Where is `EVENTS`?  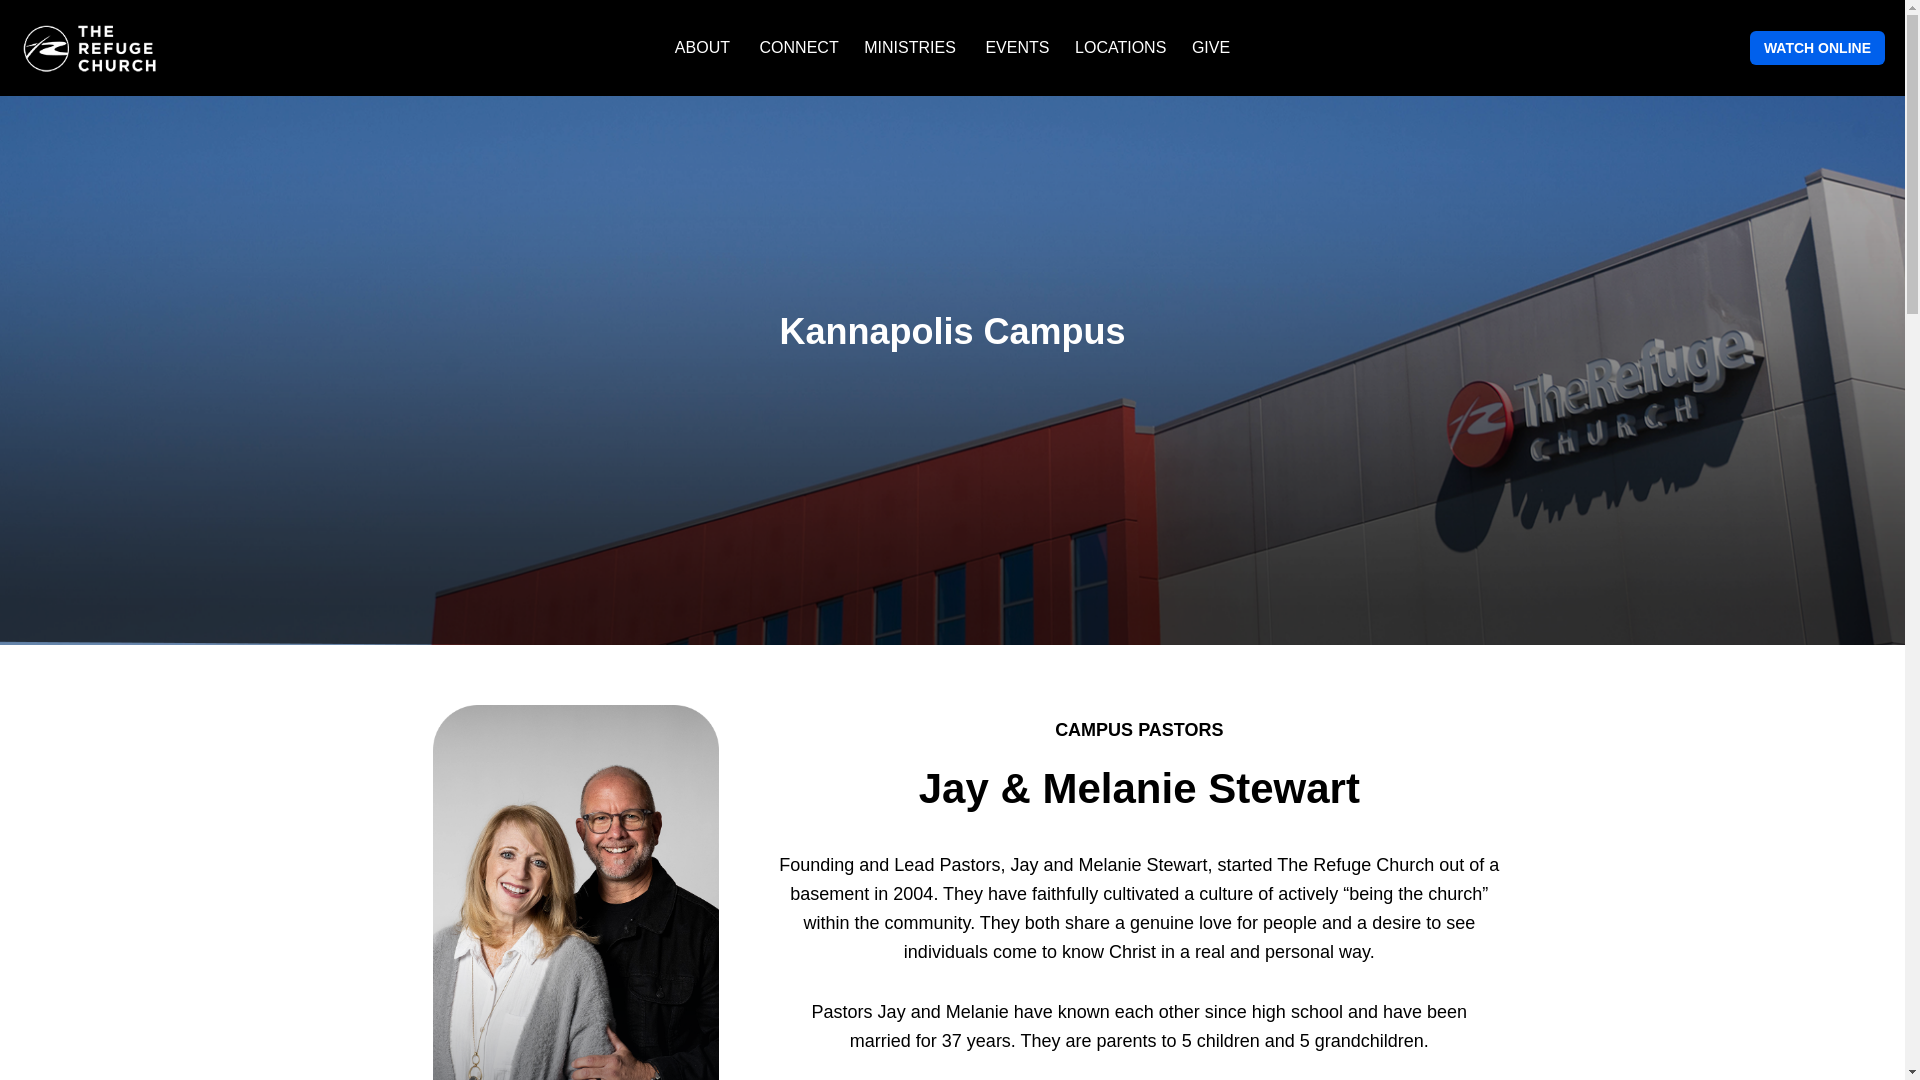
EVENTS is located at coordinates (1026, 47).